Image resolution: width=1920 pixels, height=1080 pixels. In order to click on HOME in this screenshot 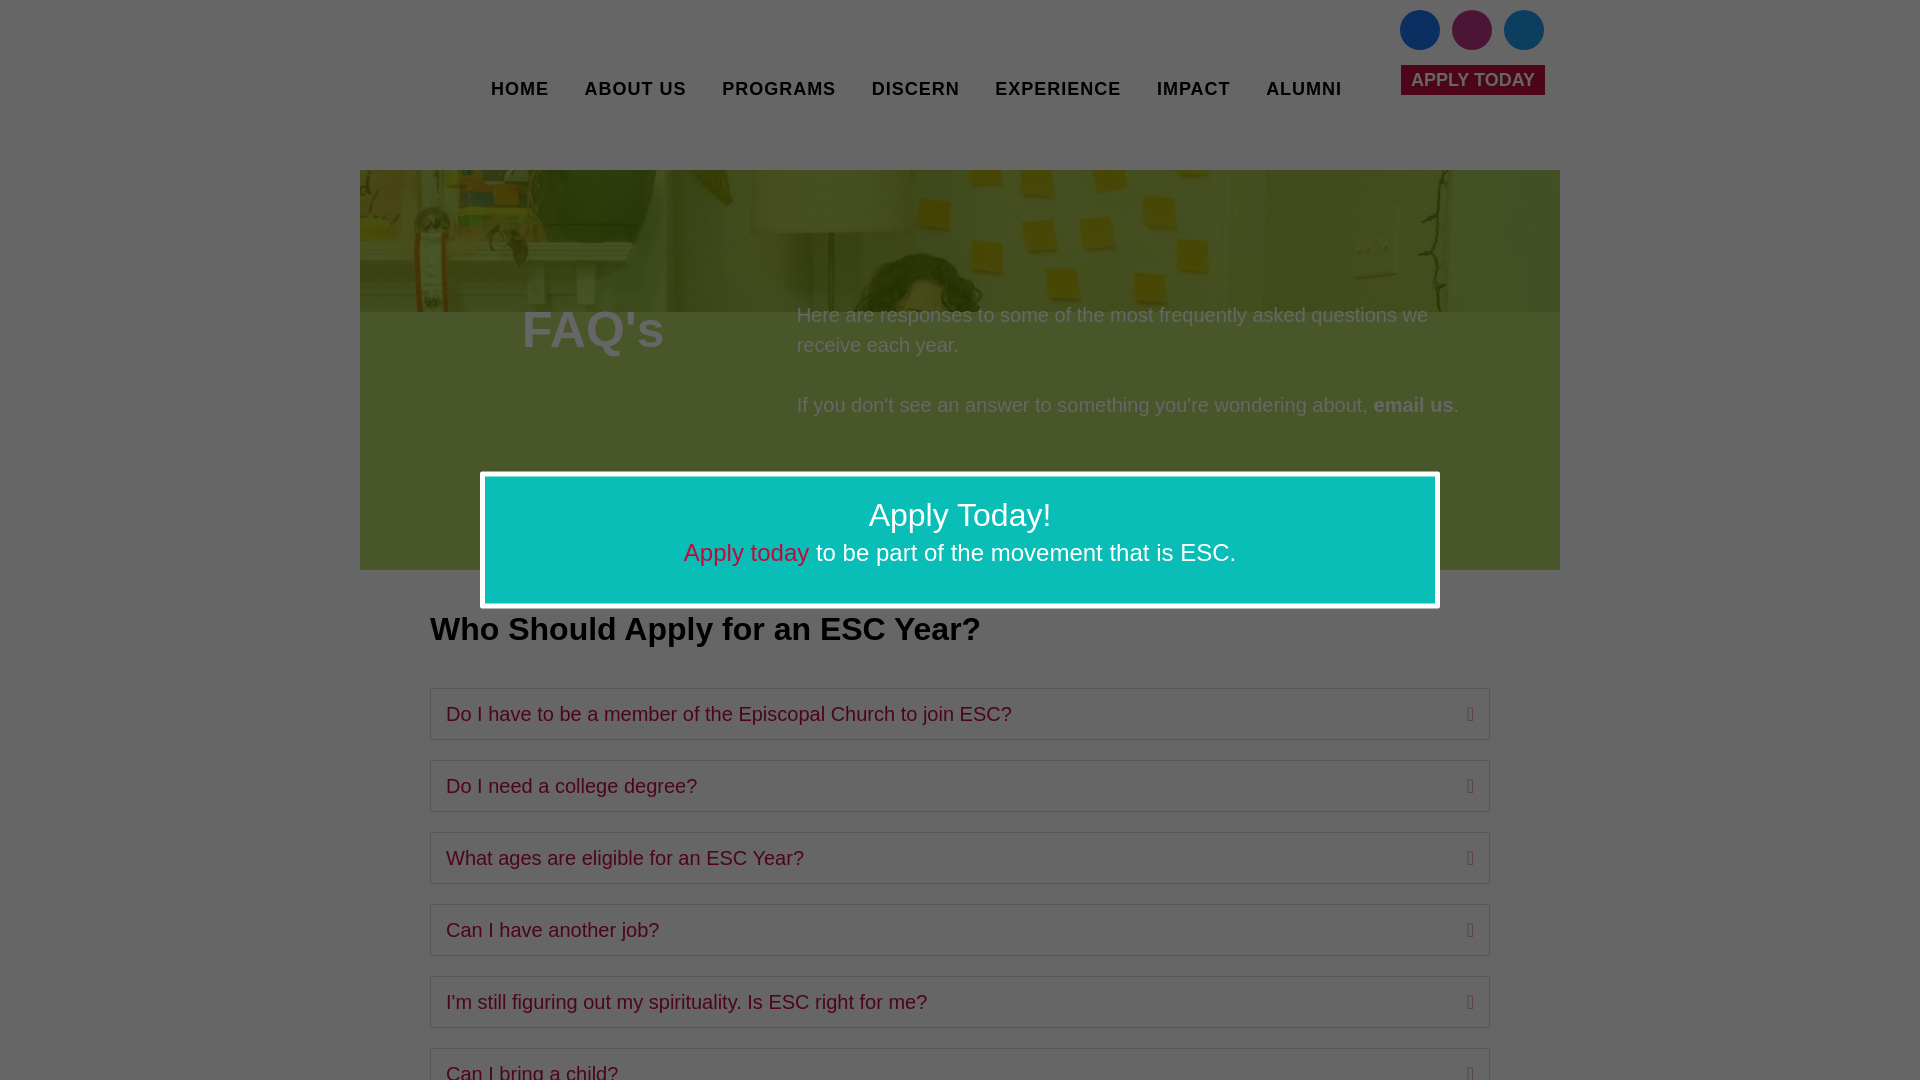, I will do `click(520, 89)`.